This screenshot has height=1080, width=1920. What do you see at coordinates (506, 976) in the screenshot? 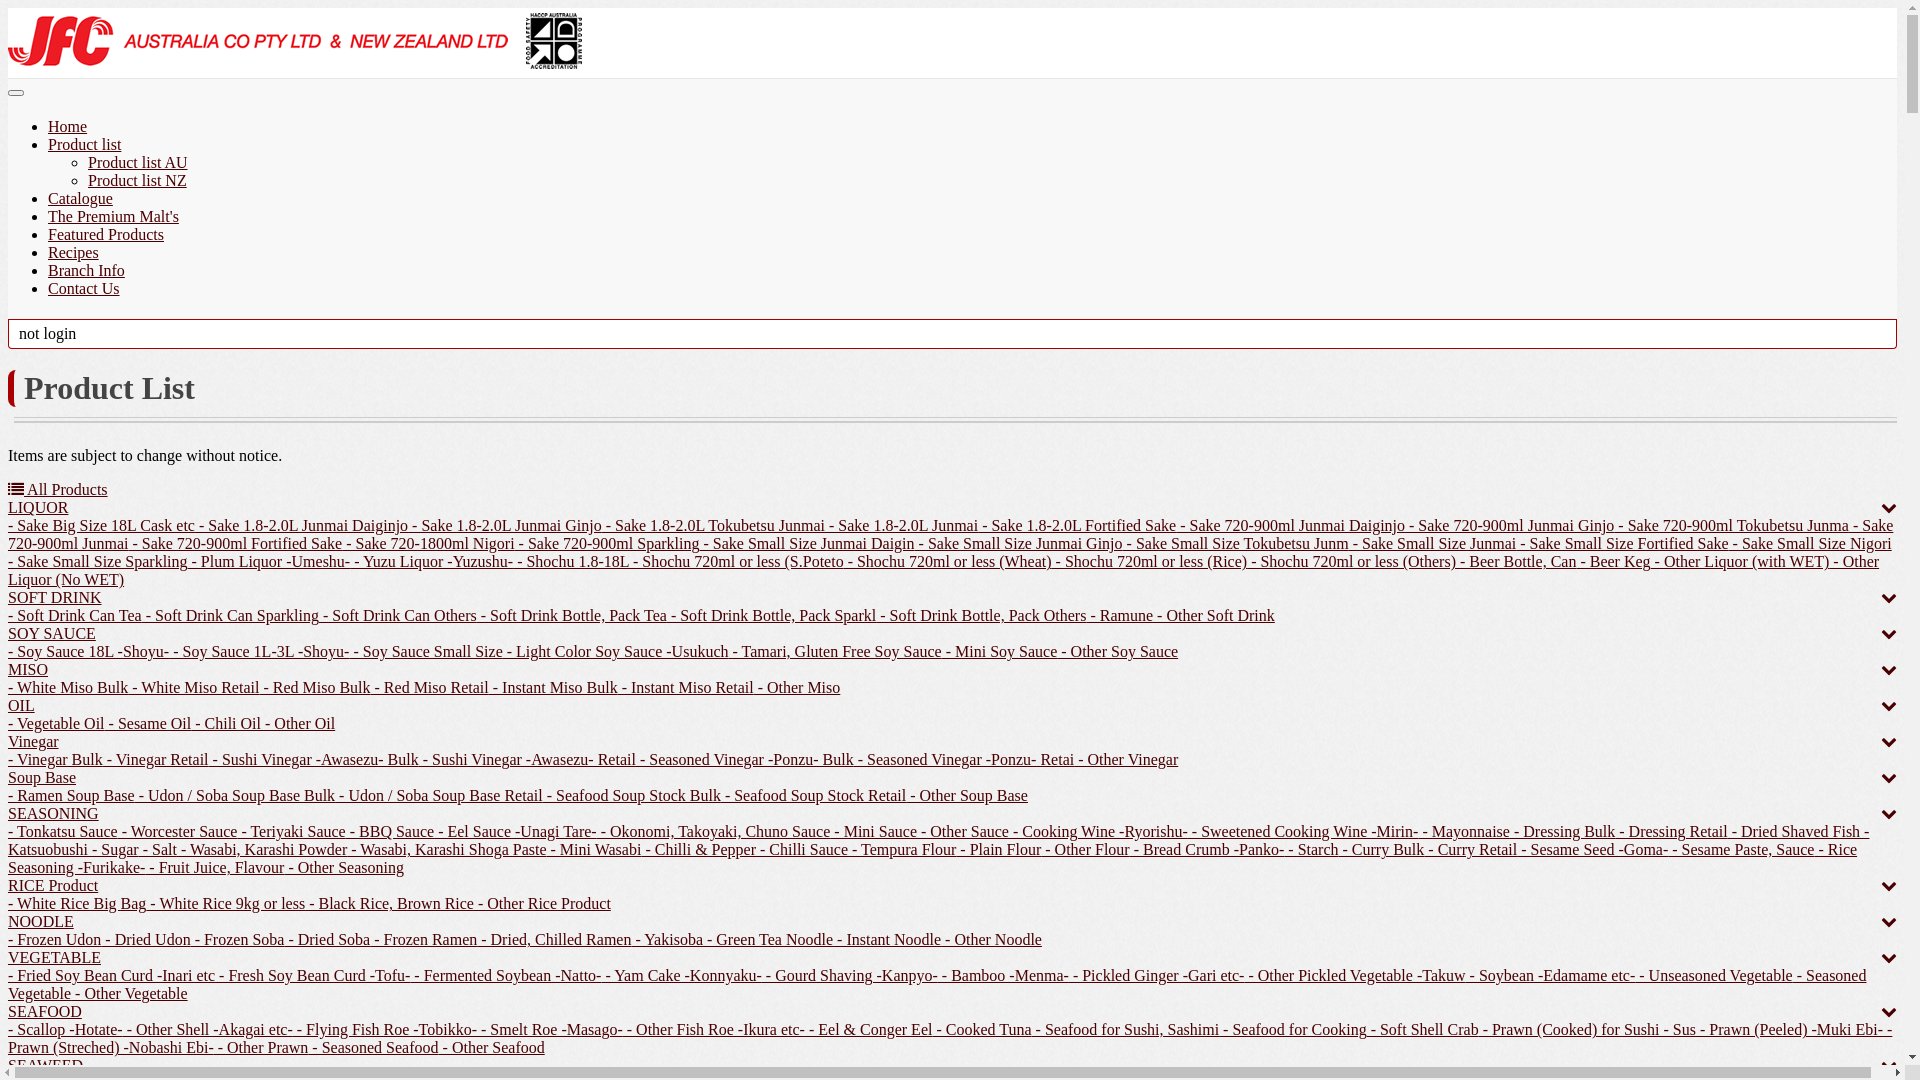
I see `- Fermented Soybean -Natto-` at bounding box center [506, 976].